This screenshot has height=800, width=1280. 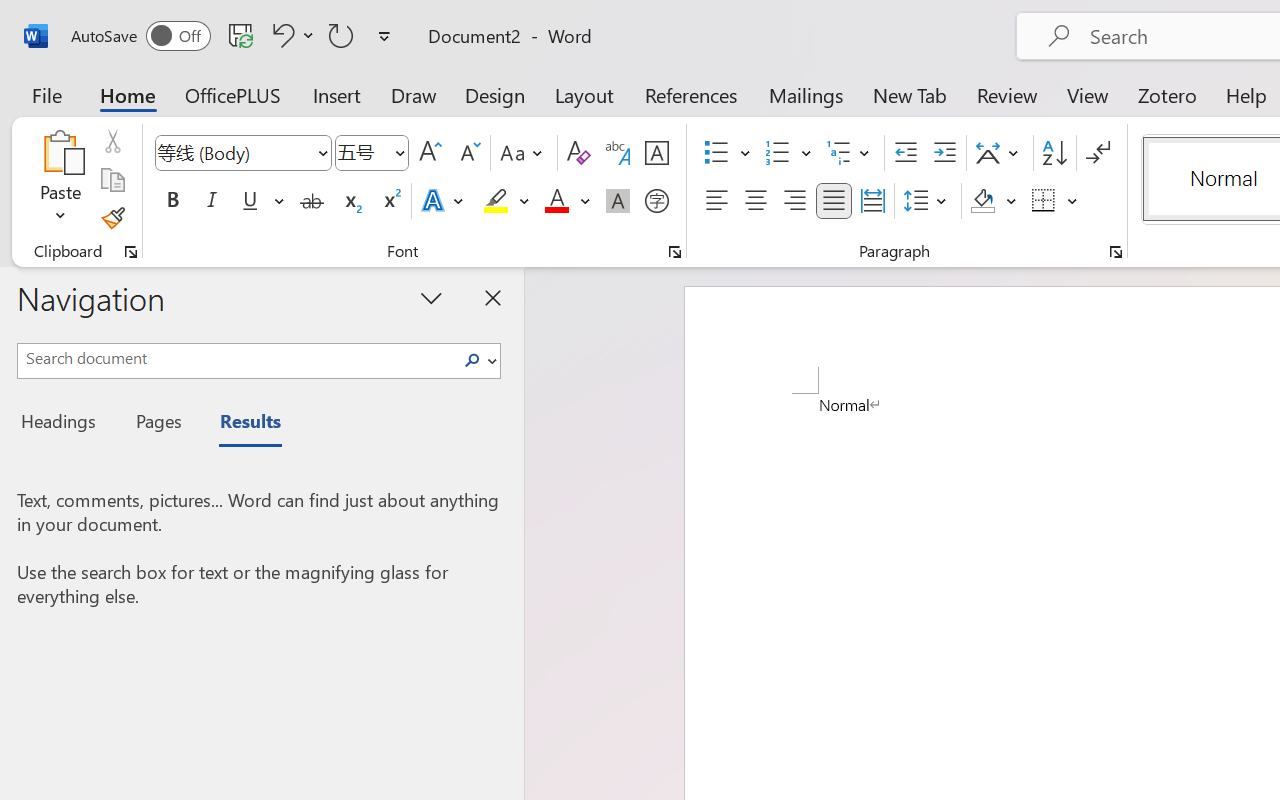 What do you see at coordinates (1115, 252) in the screenshot?
I see `Paragraph...` at bounding box center [1115, 252].